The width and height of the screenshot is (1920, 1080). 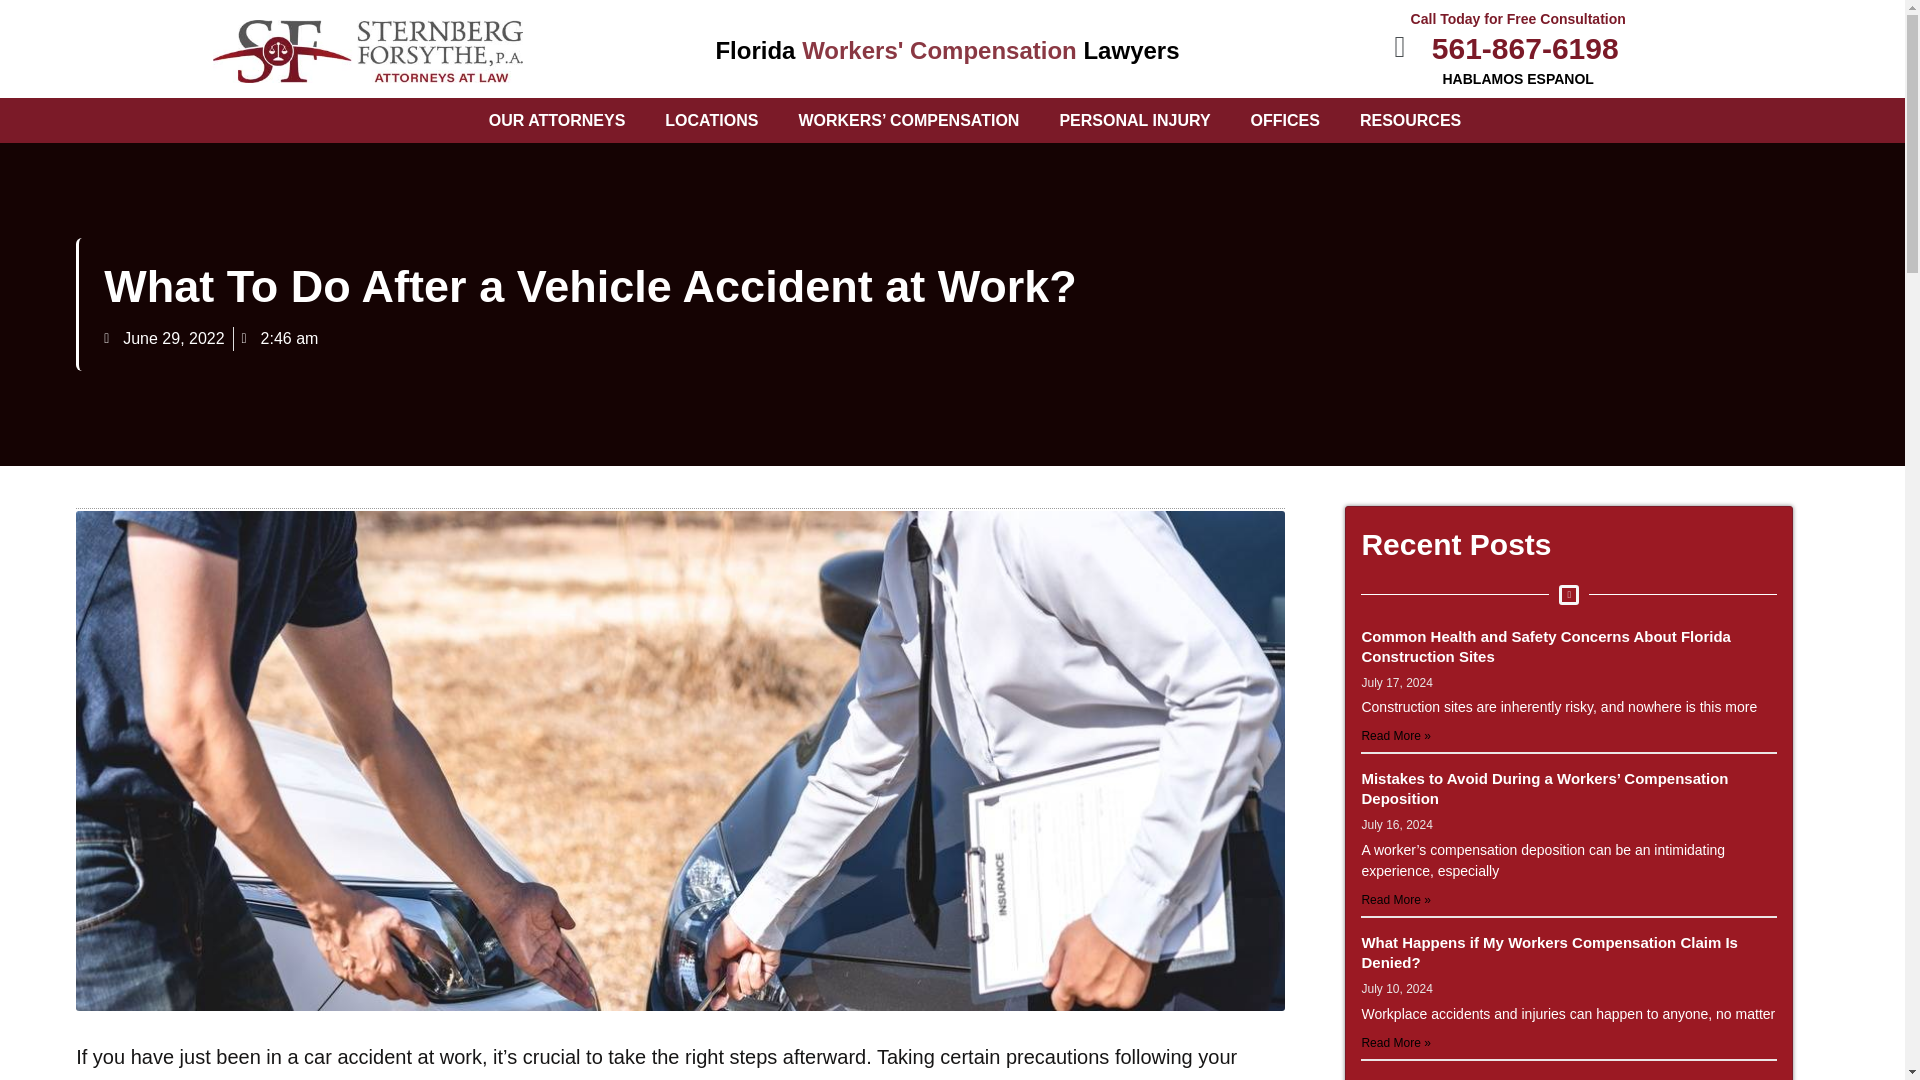 What do you see at coordinates (711, 120) in the screenshot?
I see `LOCATIONS` at bounding box center [711, 120].